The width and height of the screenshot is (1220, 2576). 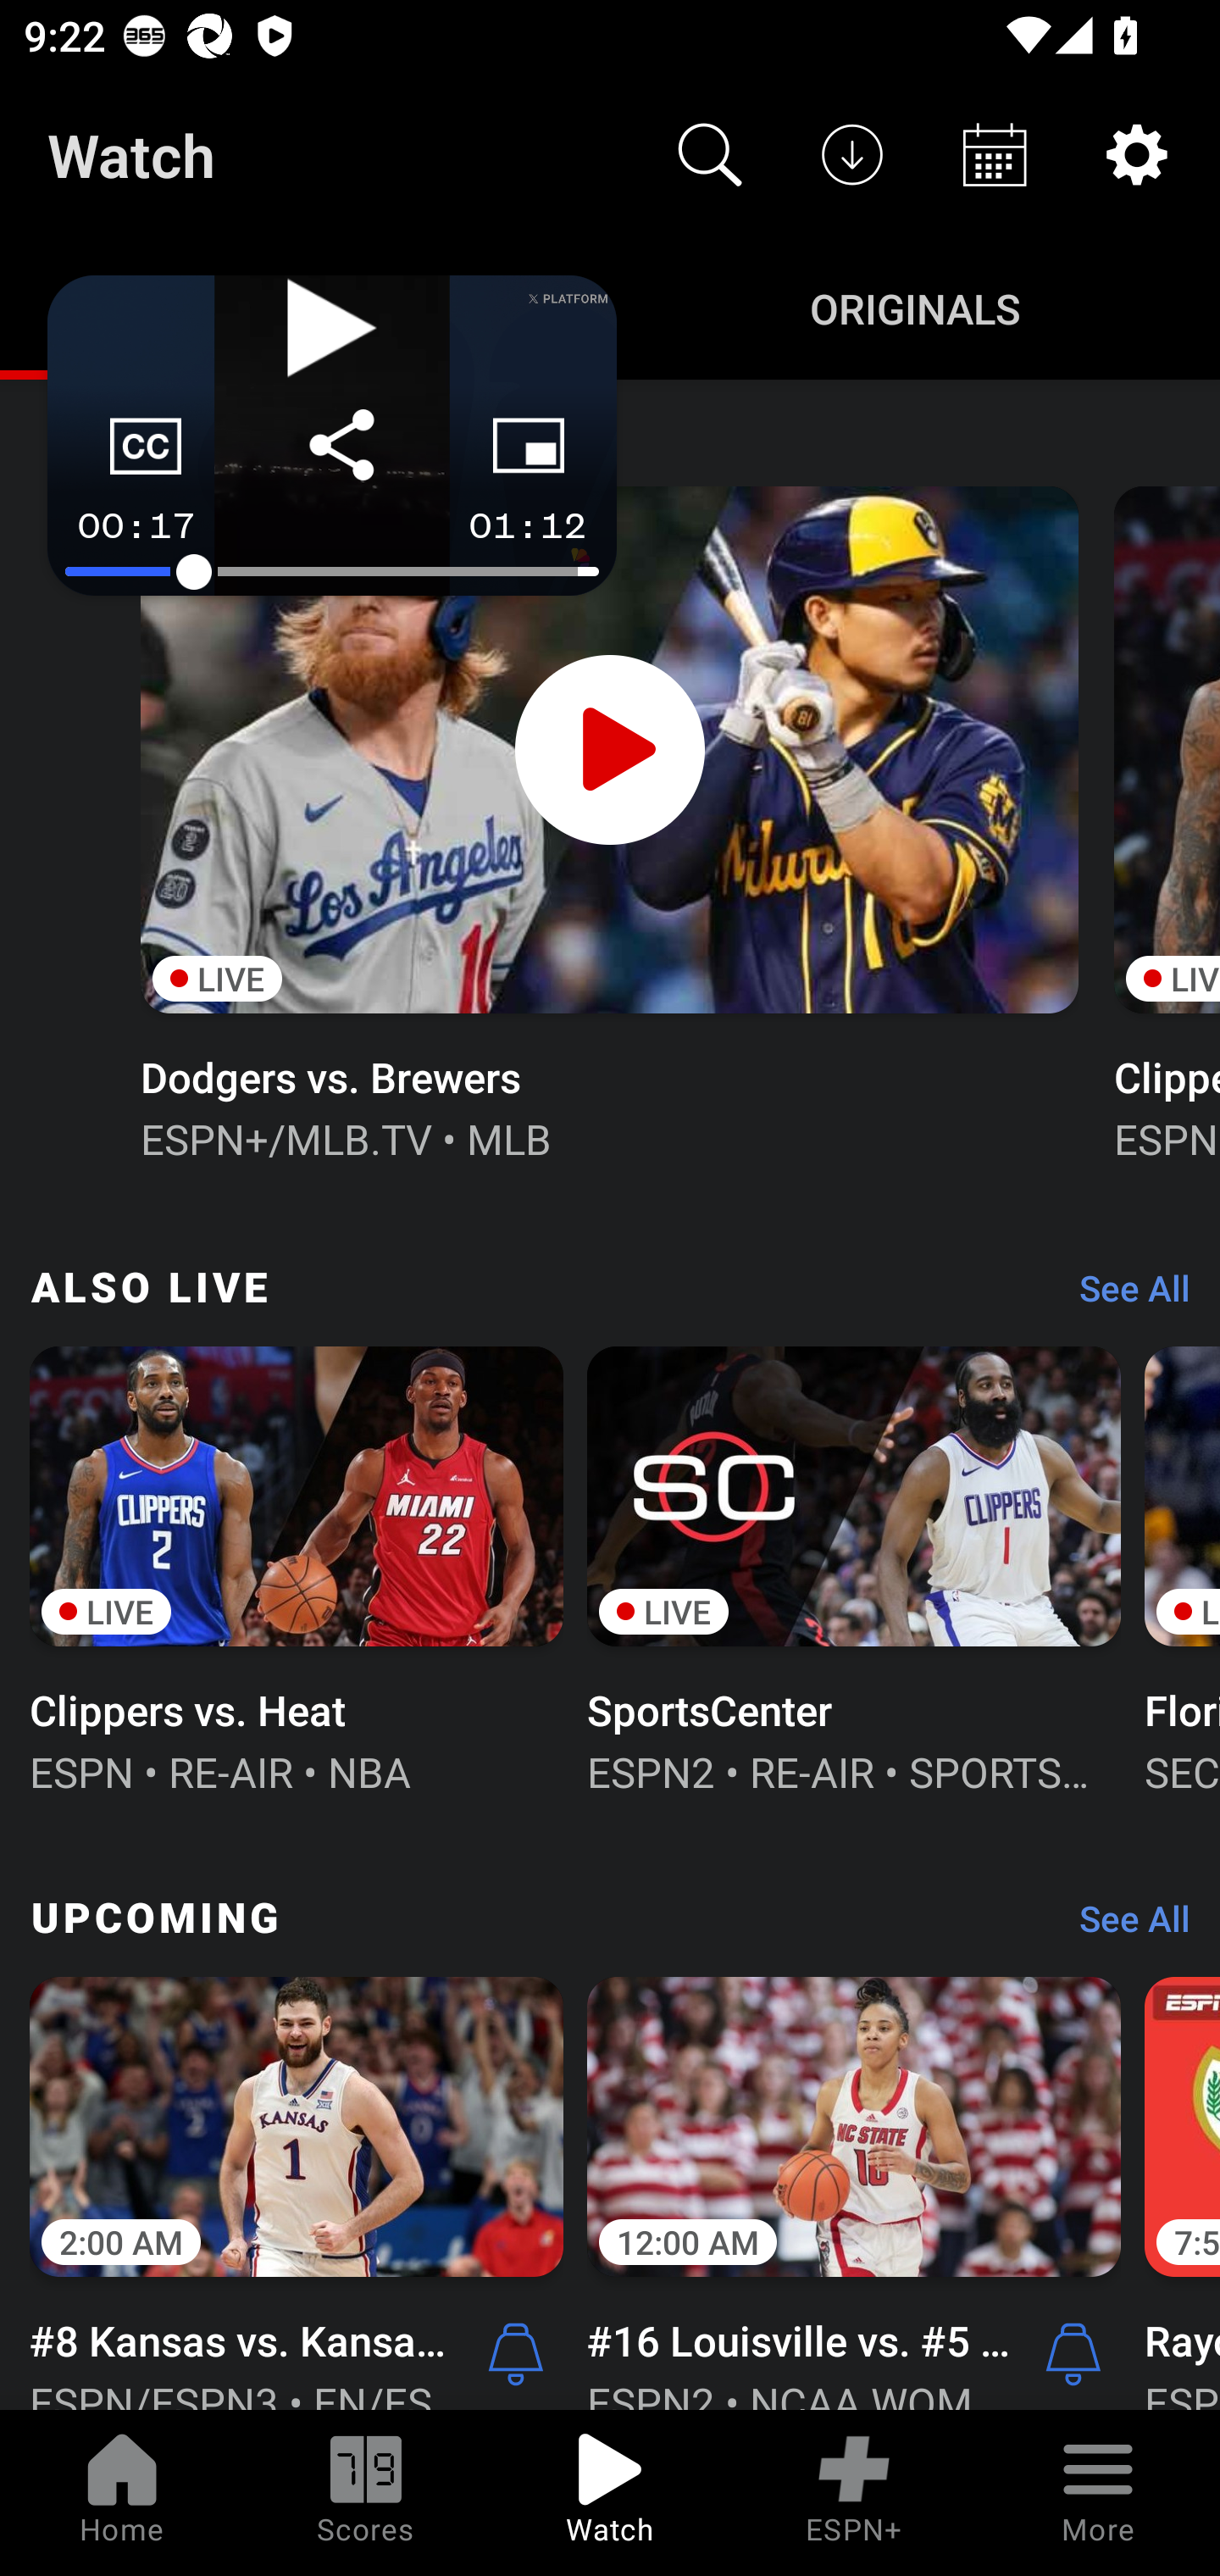 What do you see at coordinates (608, 820) in the screenshot?
I see ` LIVE Dodgers vs. Brewers ESPN+/MLB.TV • MLB` at bounding box center [608, 820].